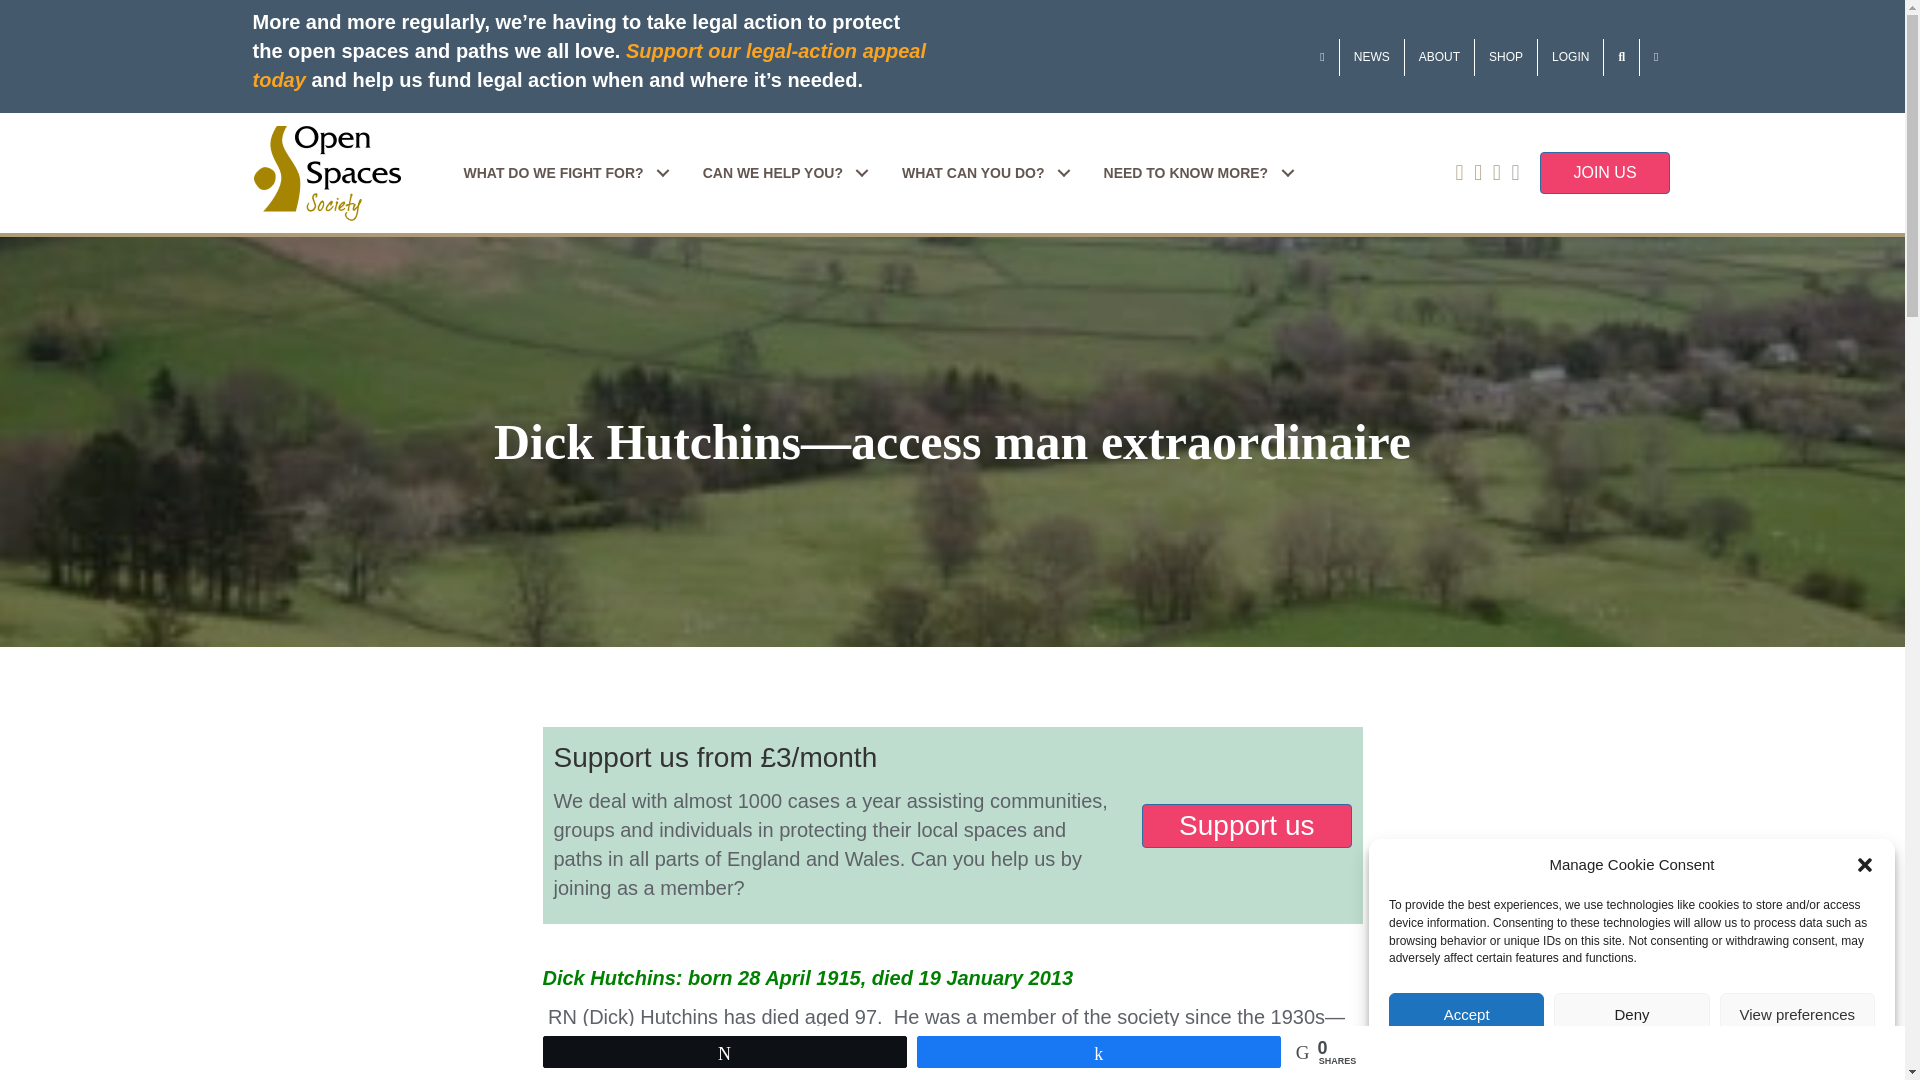 The height and width of the screenshot is (1080, 1920). What do you see at coordinates (1440, 56) in the screenshot?
I see `ABOUT` at bounding box center [1440, 56].